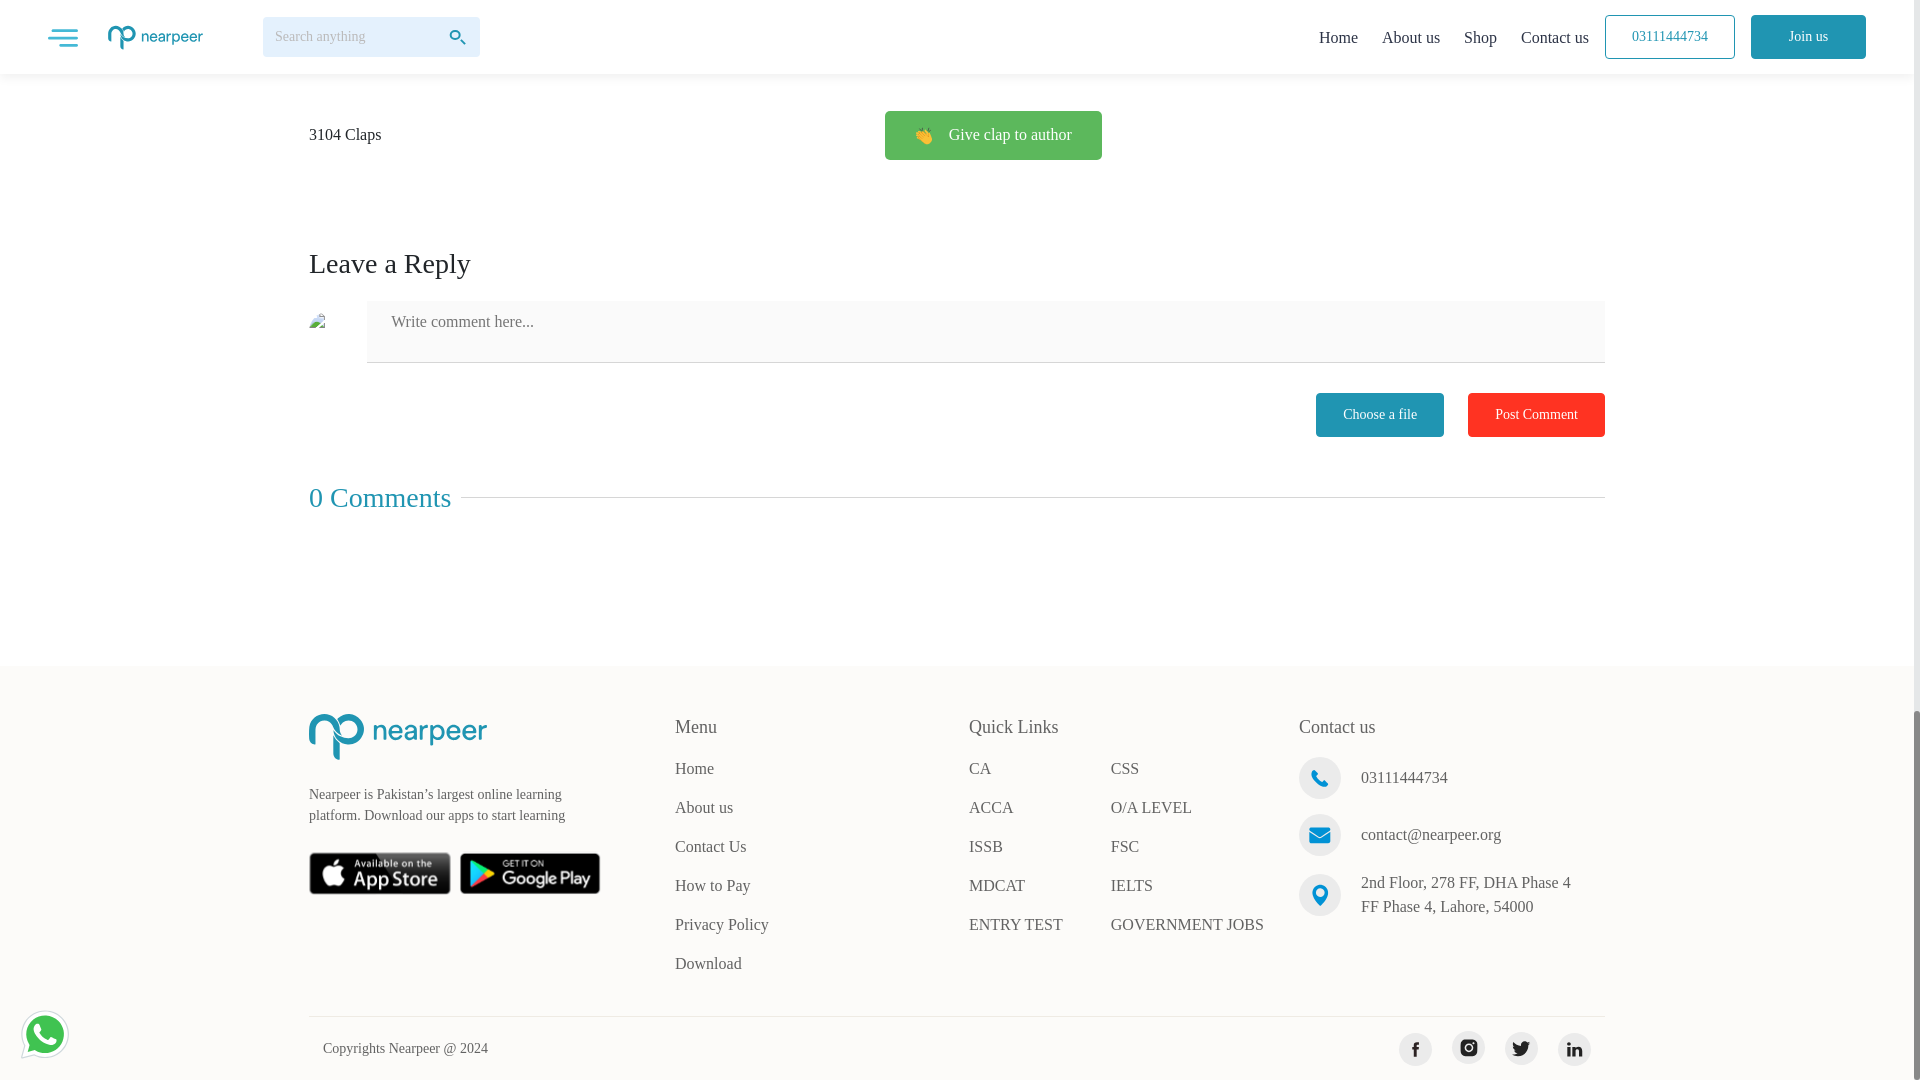 This screenshot has width=1920, height=1080. Describe the element at coordinates (994, 135) in the screenshot. I see `Give clap to author` at that location.